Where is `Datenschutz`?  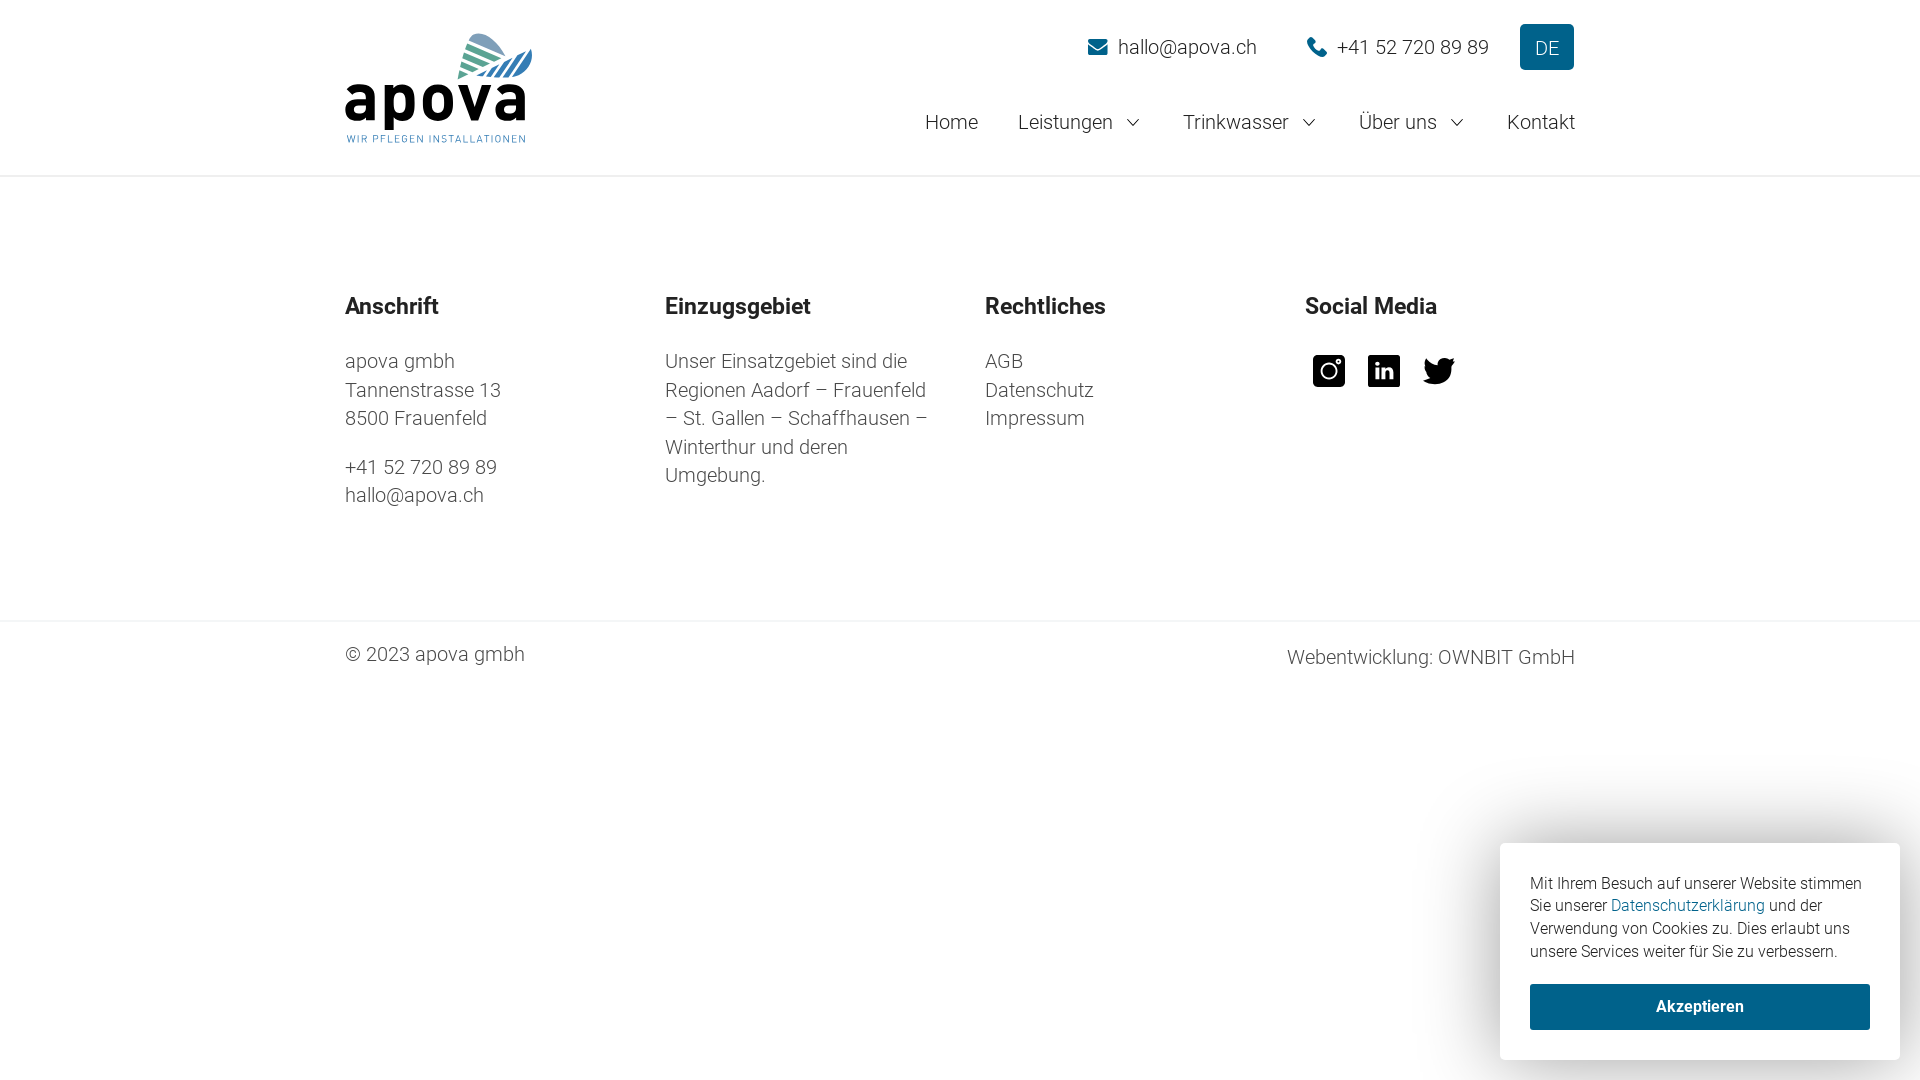
Datenschutz is located at coordinates (1040, 390).